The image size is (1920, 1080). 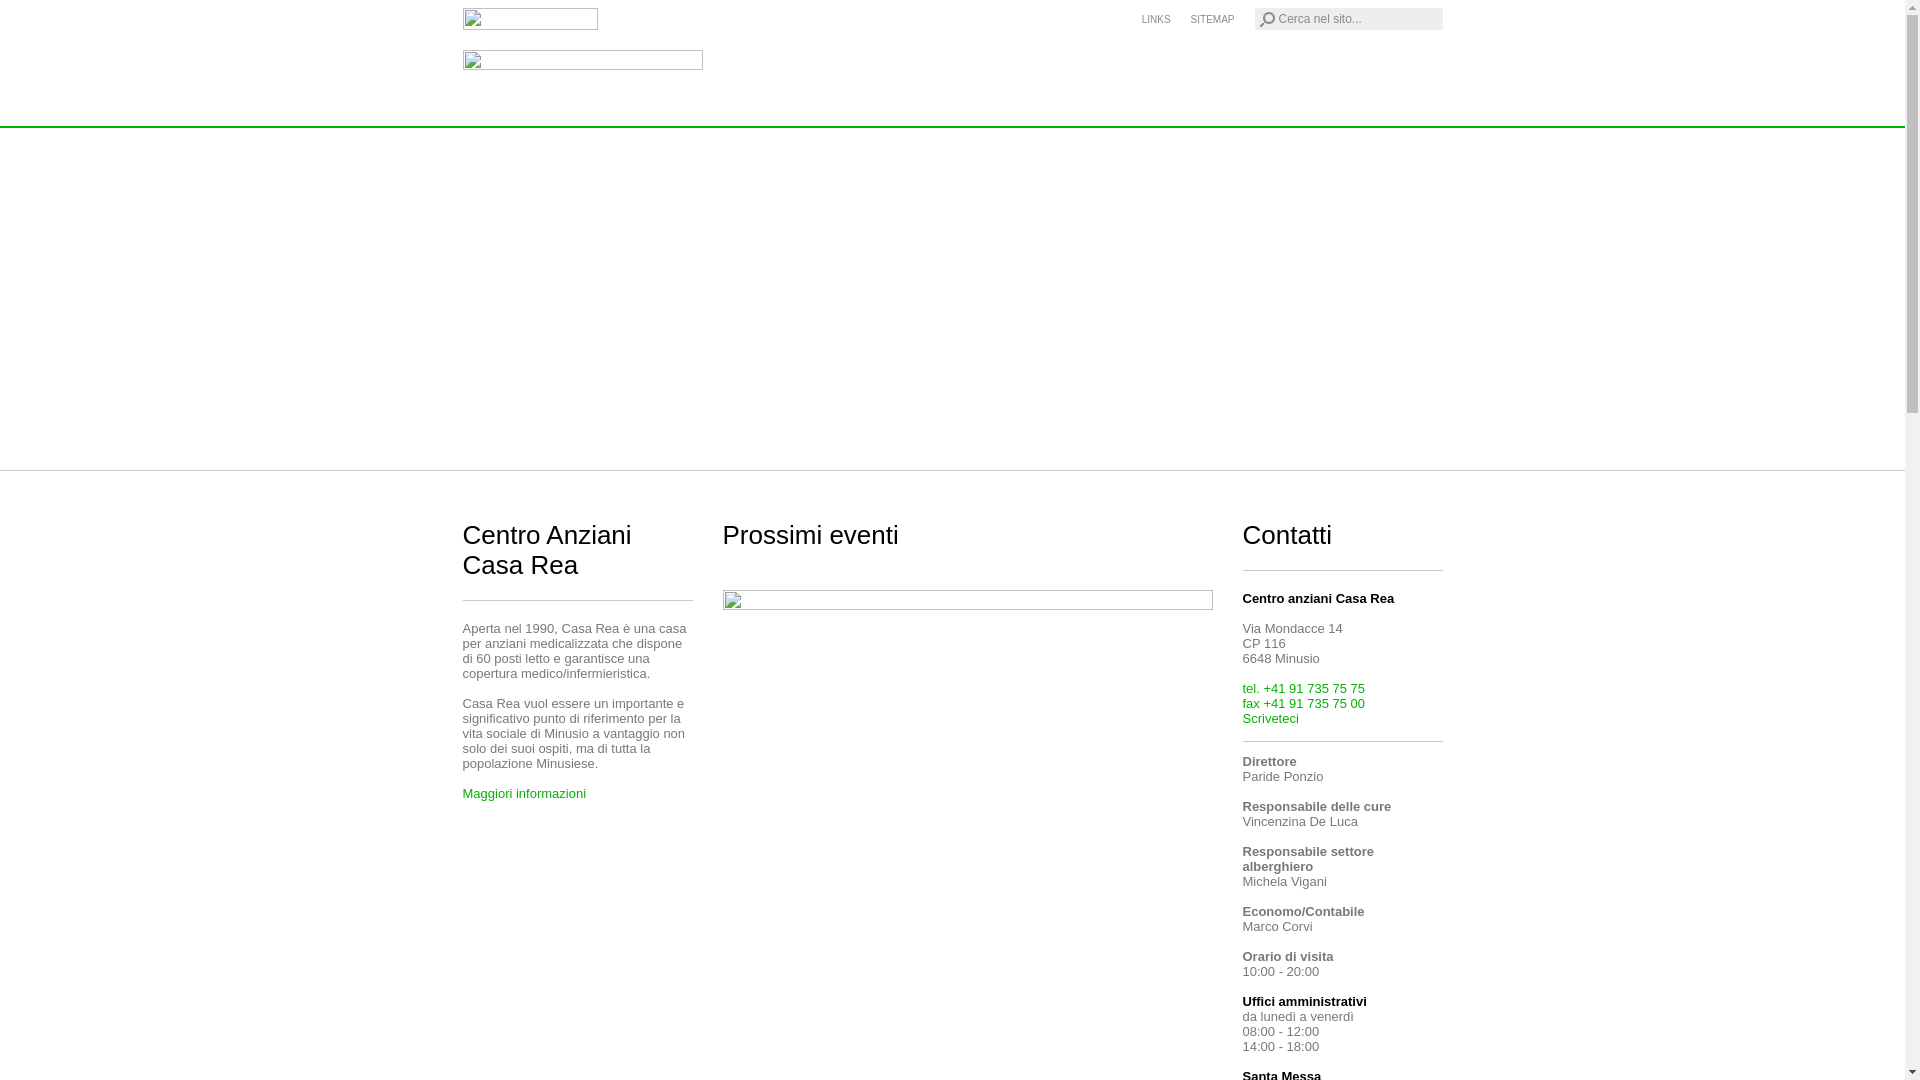 What do you see at coordinates (531, 451) in the screenshot?
I see `3` at bounding box center [531, 451].